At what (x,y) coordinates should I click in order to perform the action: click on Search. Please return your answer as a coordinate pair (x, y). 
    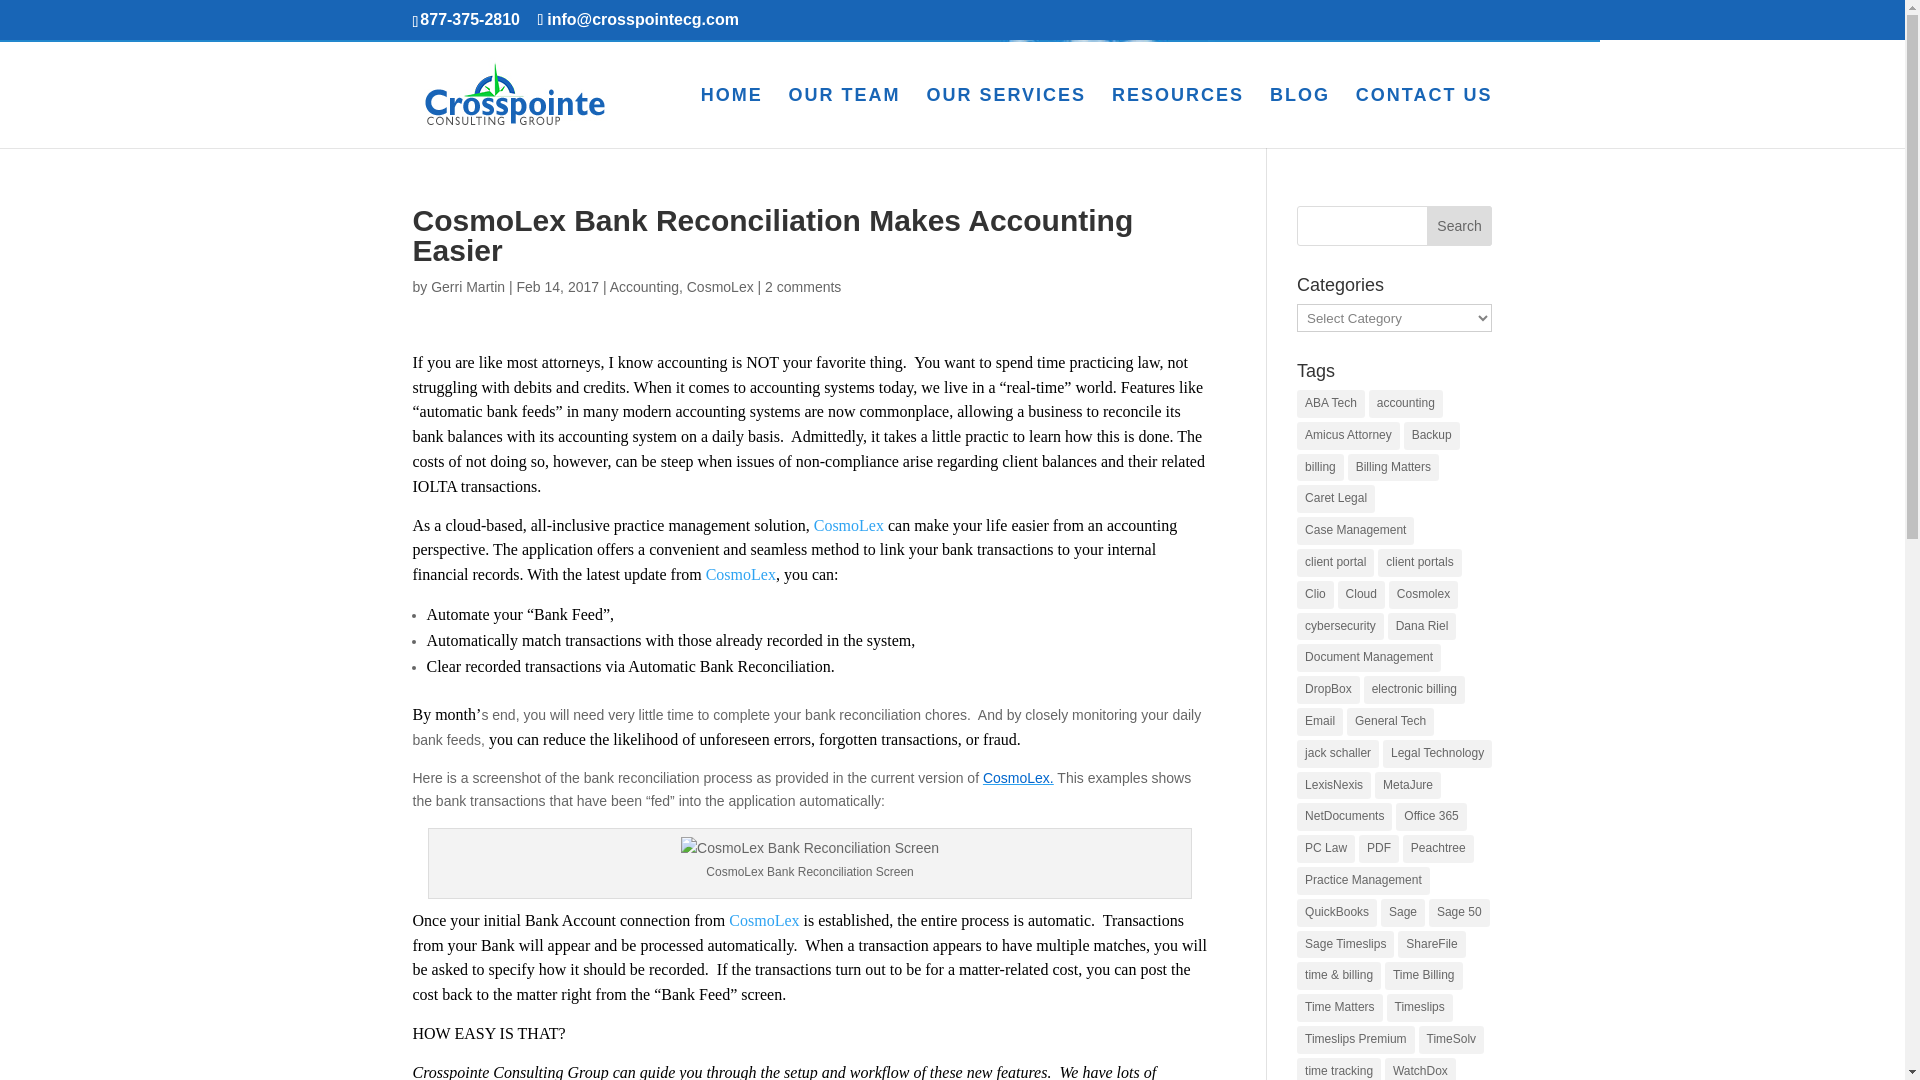
    Looking at the image, I should click on (1460, 226).